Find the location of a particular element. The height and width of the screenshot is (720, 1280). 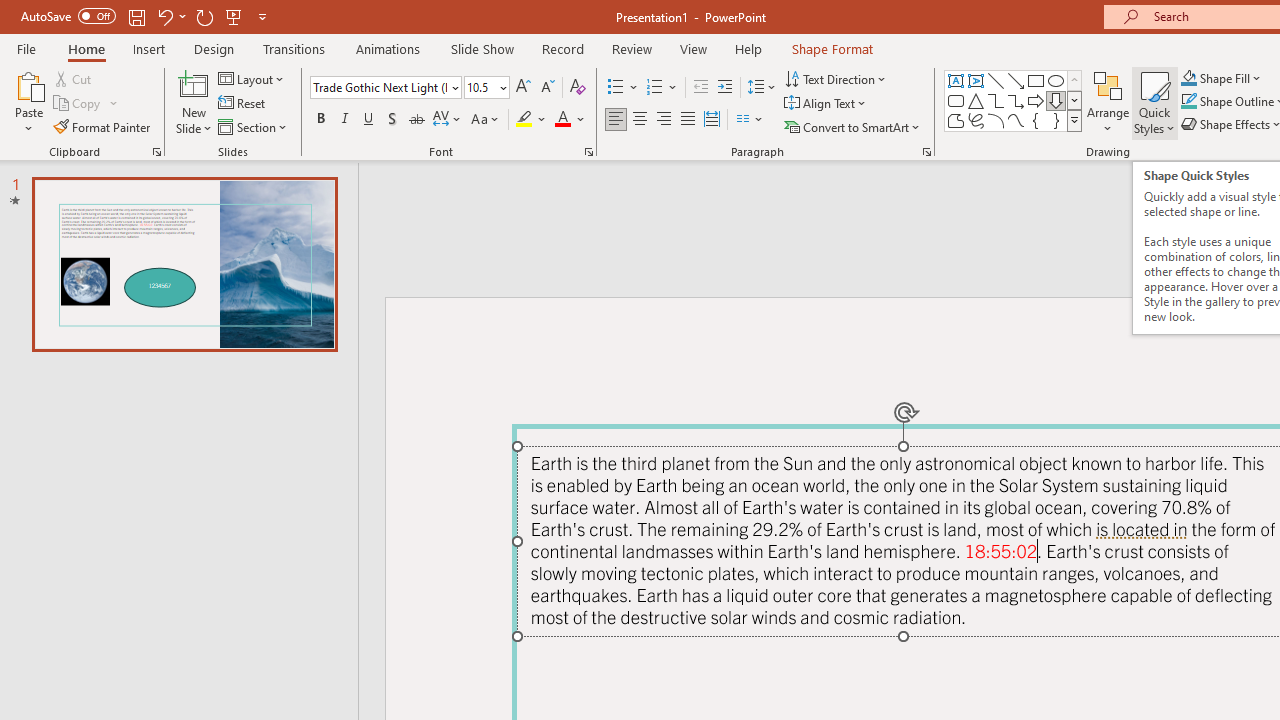

Shape Outline Teal, Accent 1 is located at coordinates (1188, 102).